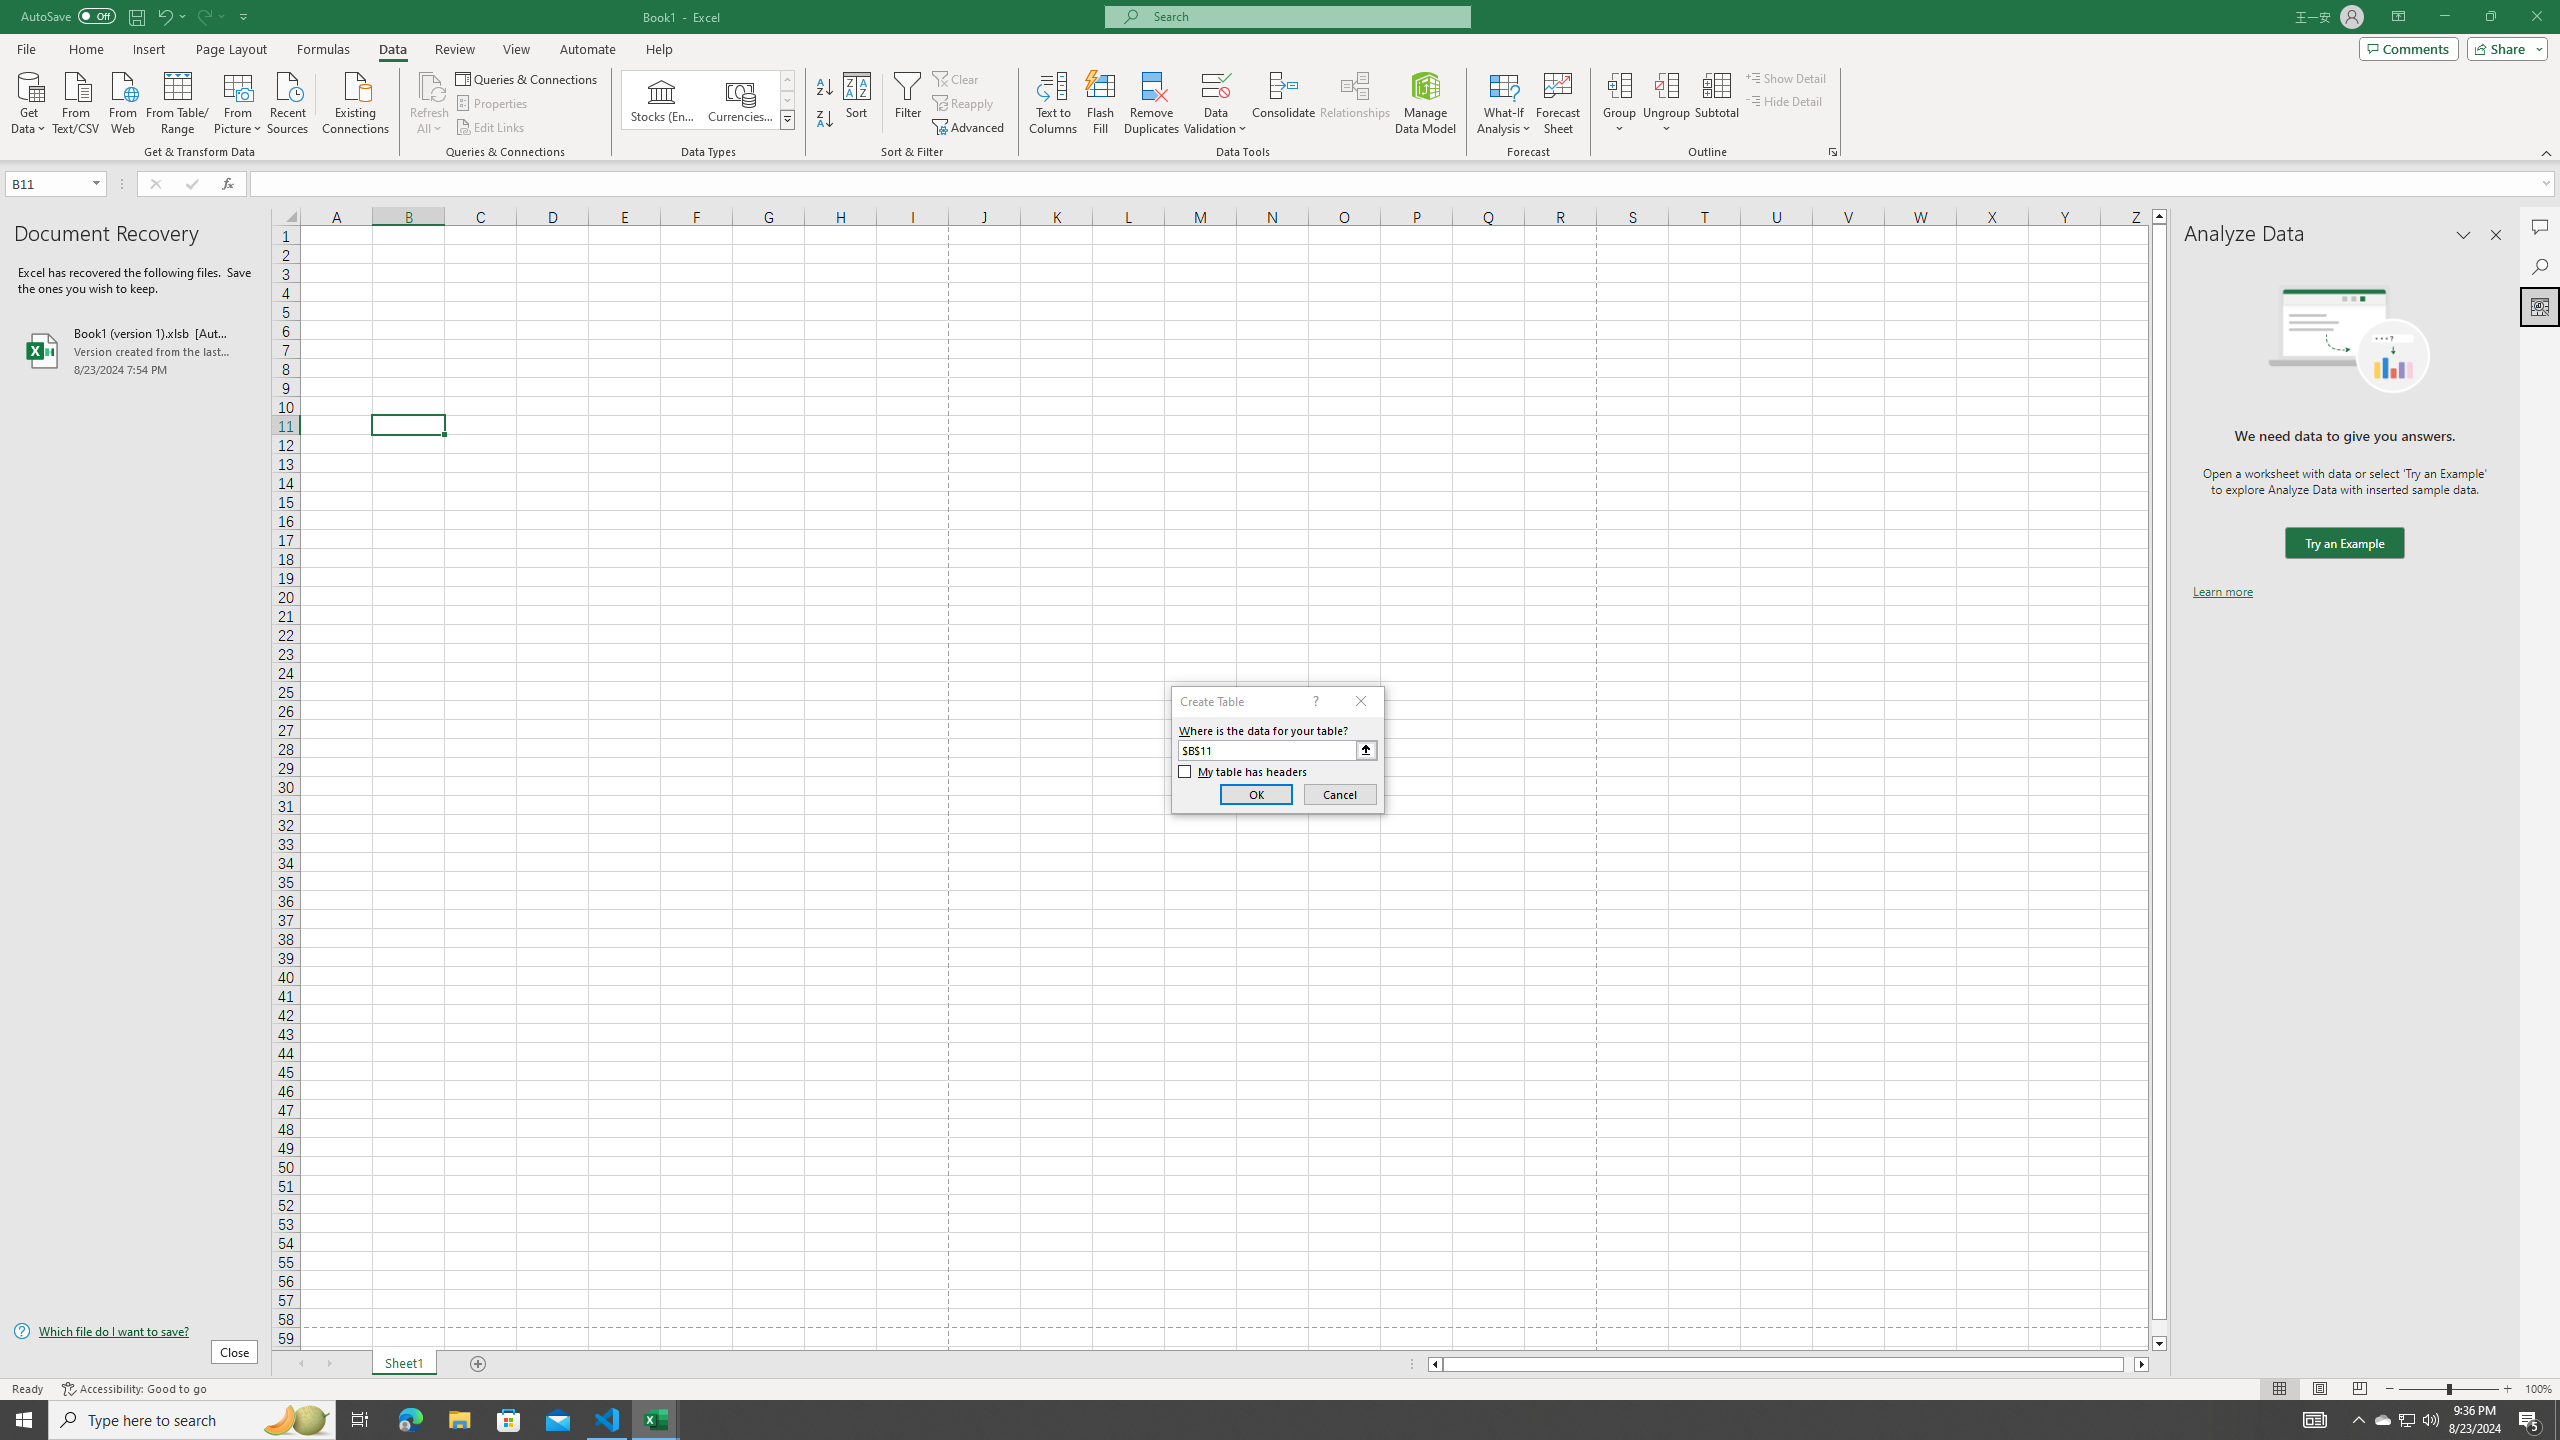 The height and width of the screenshot is (1440, 2560). What do you see at coordinates (740, 100) in the screenshot?
I see `Currencies (English)` at bounding box center [740, 100].